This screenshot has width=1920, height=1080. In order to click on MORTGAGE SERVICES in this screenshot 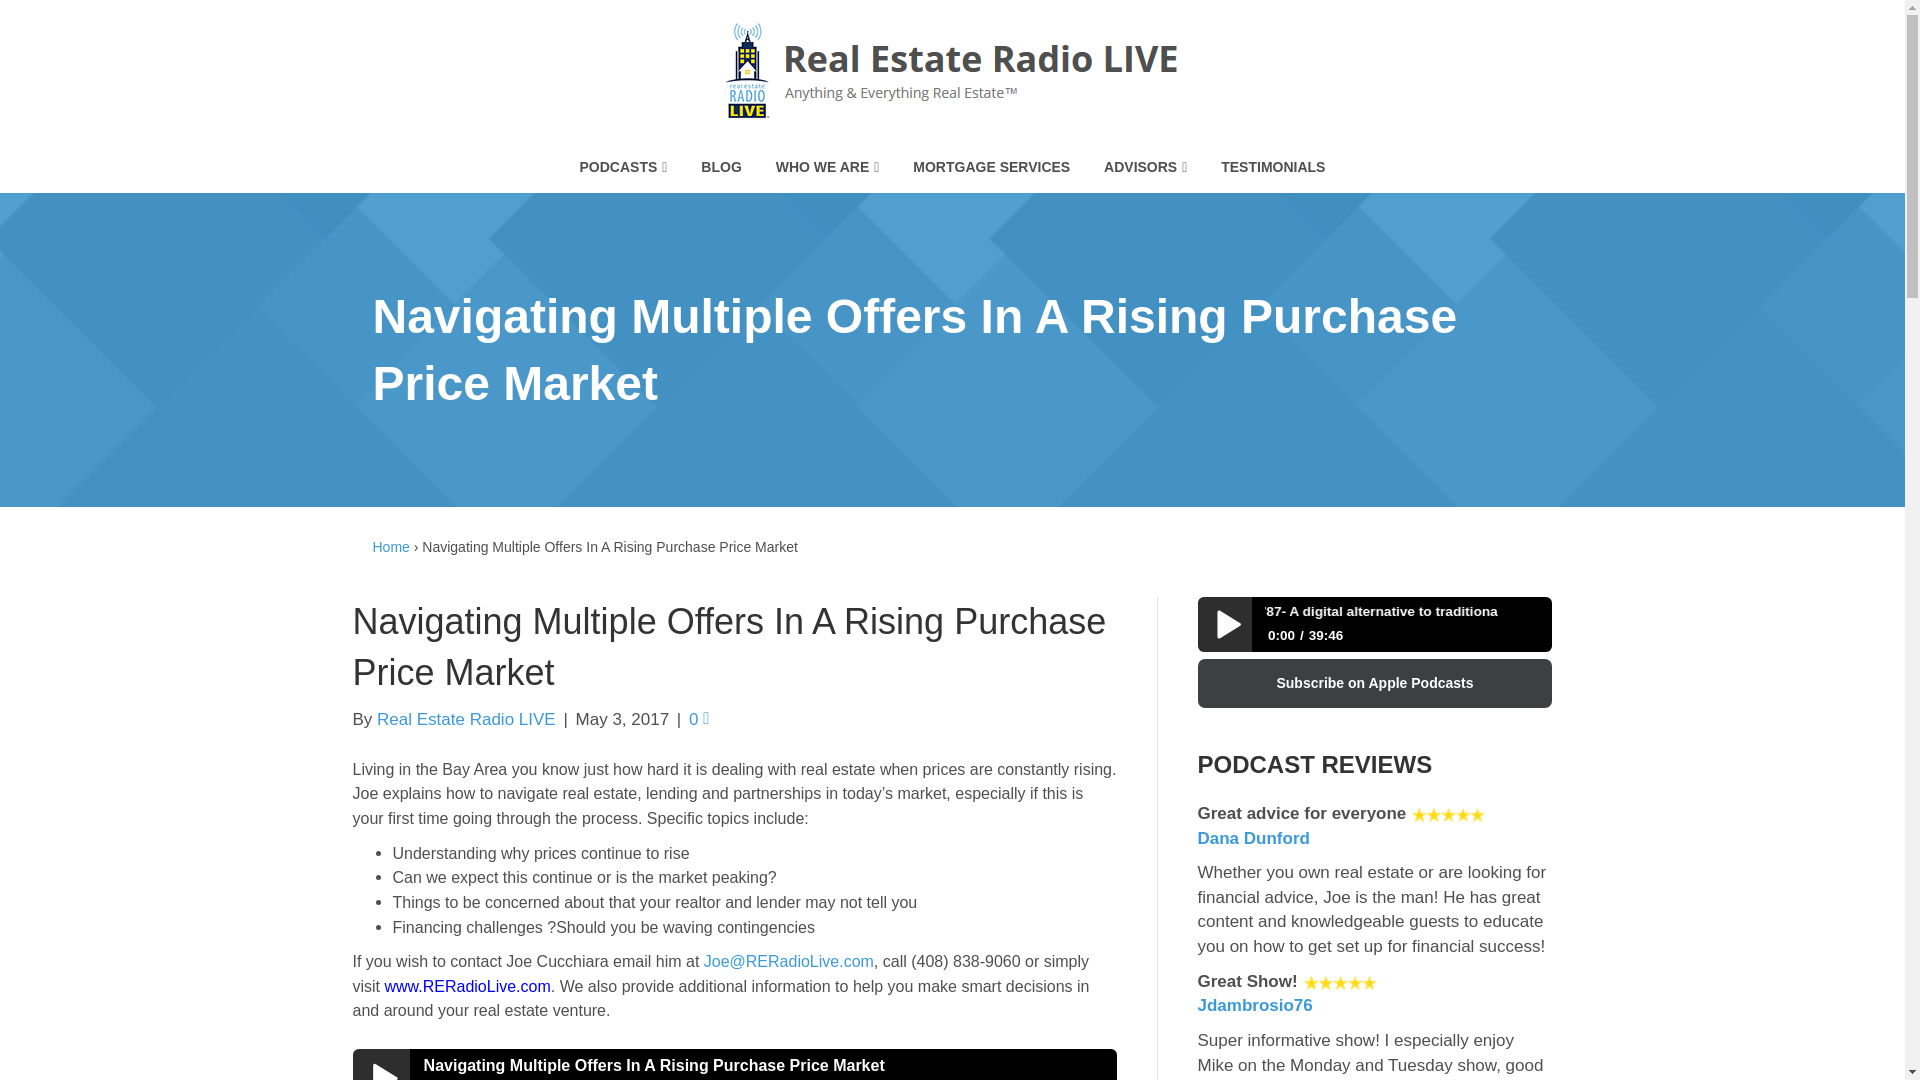, I will do `click(991, 168)`.